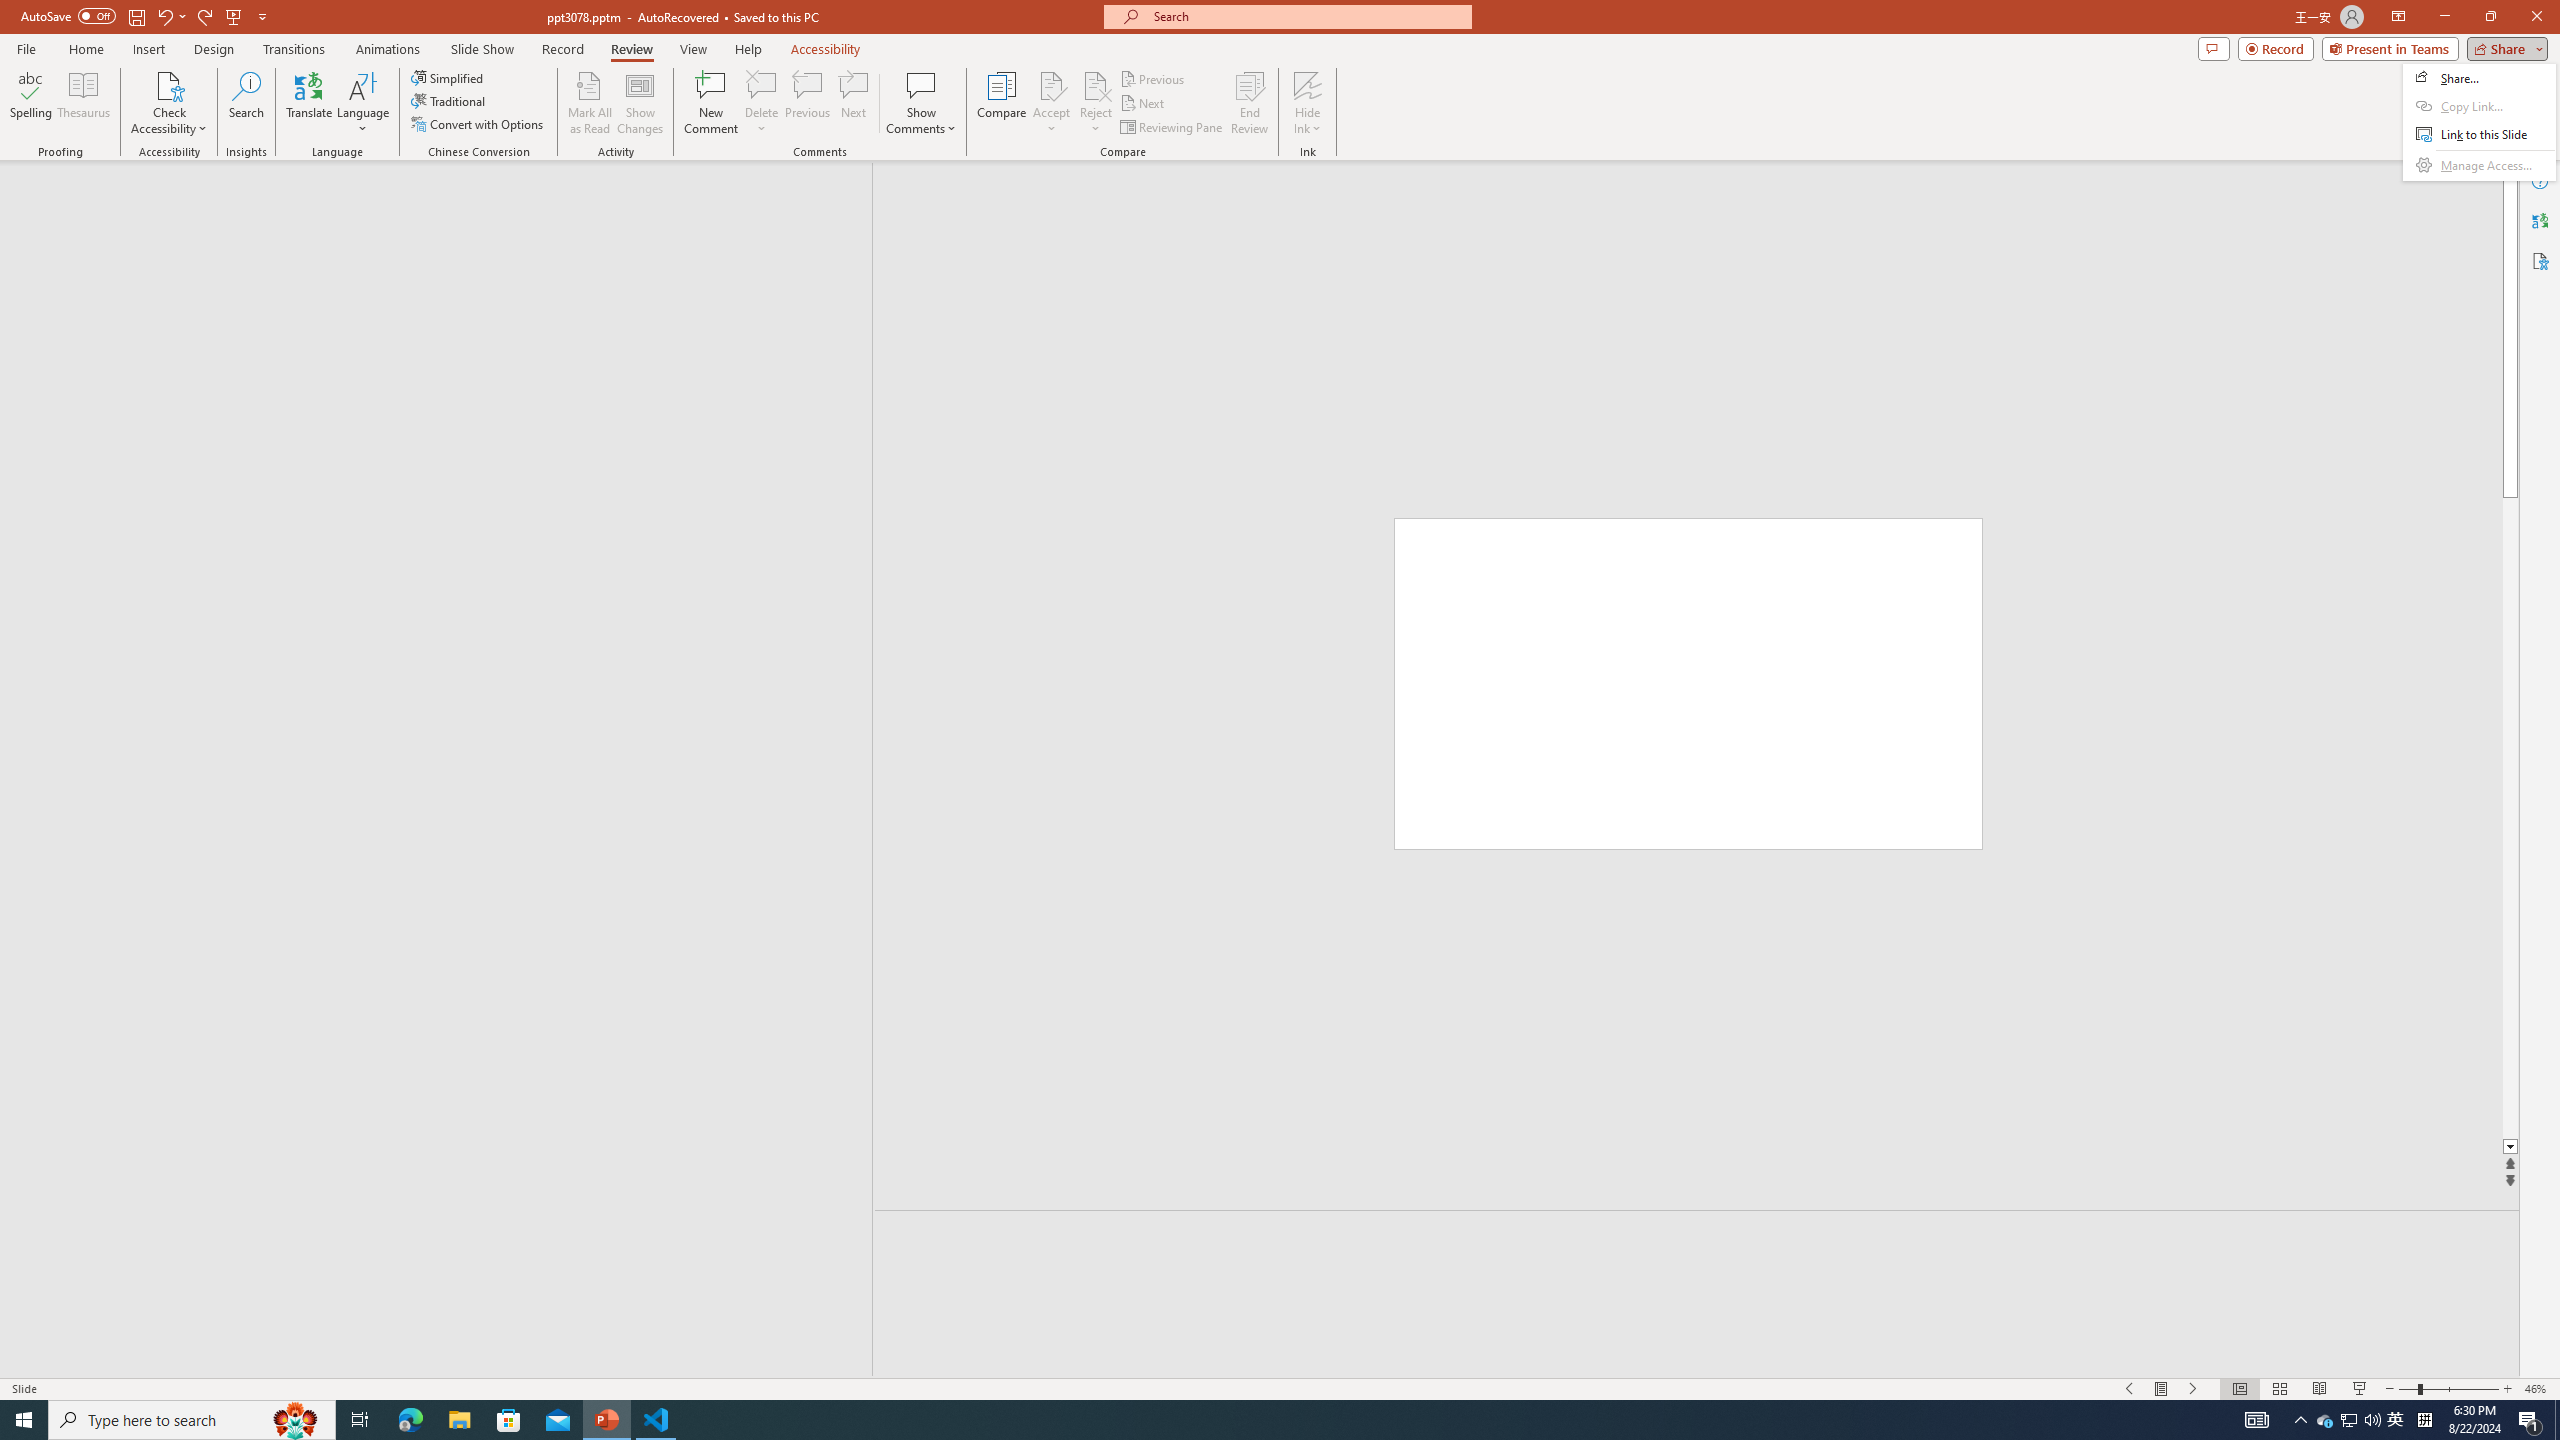  What do you see at coordinates (2424, 1420) in the screenshot?
I see `Tray Input Indicator - Chinese (Simplified, China)` at bounding box center [2424, 1420].